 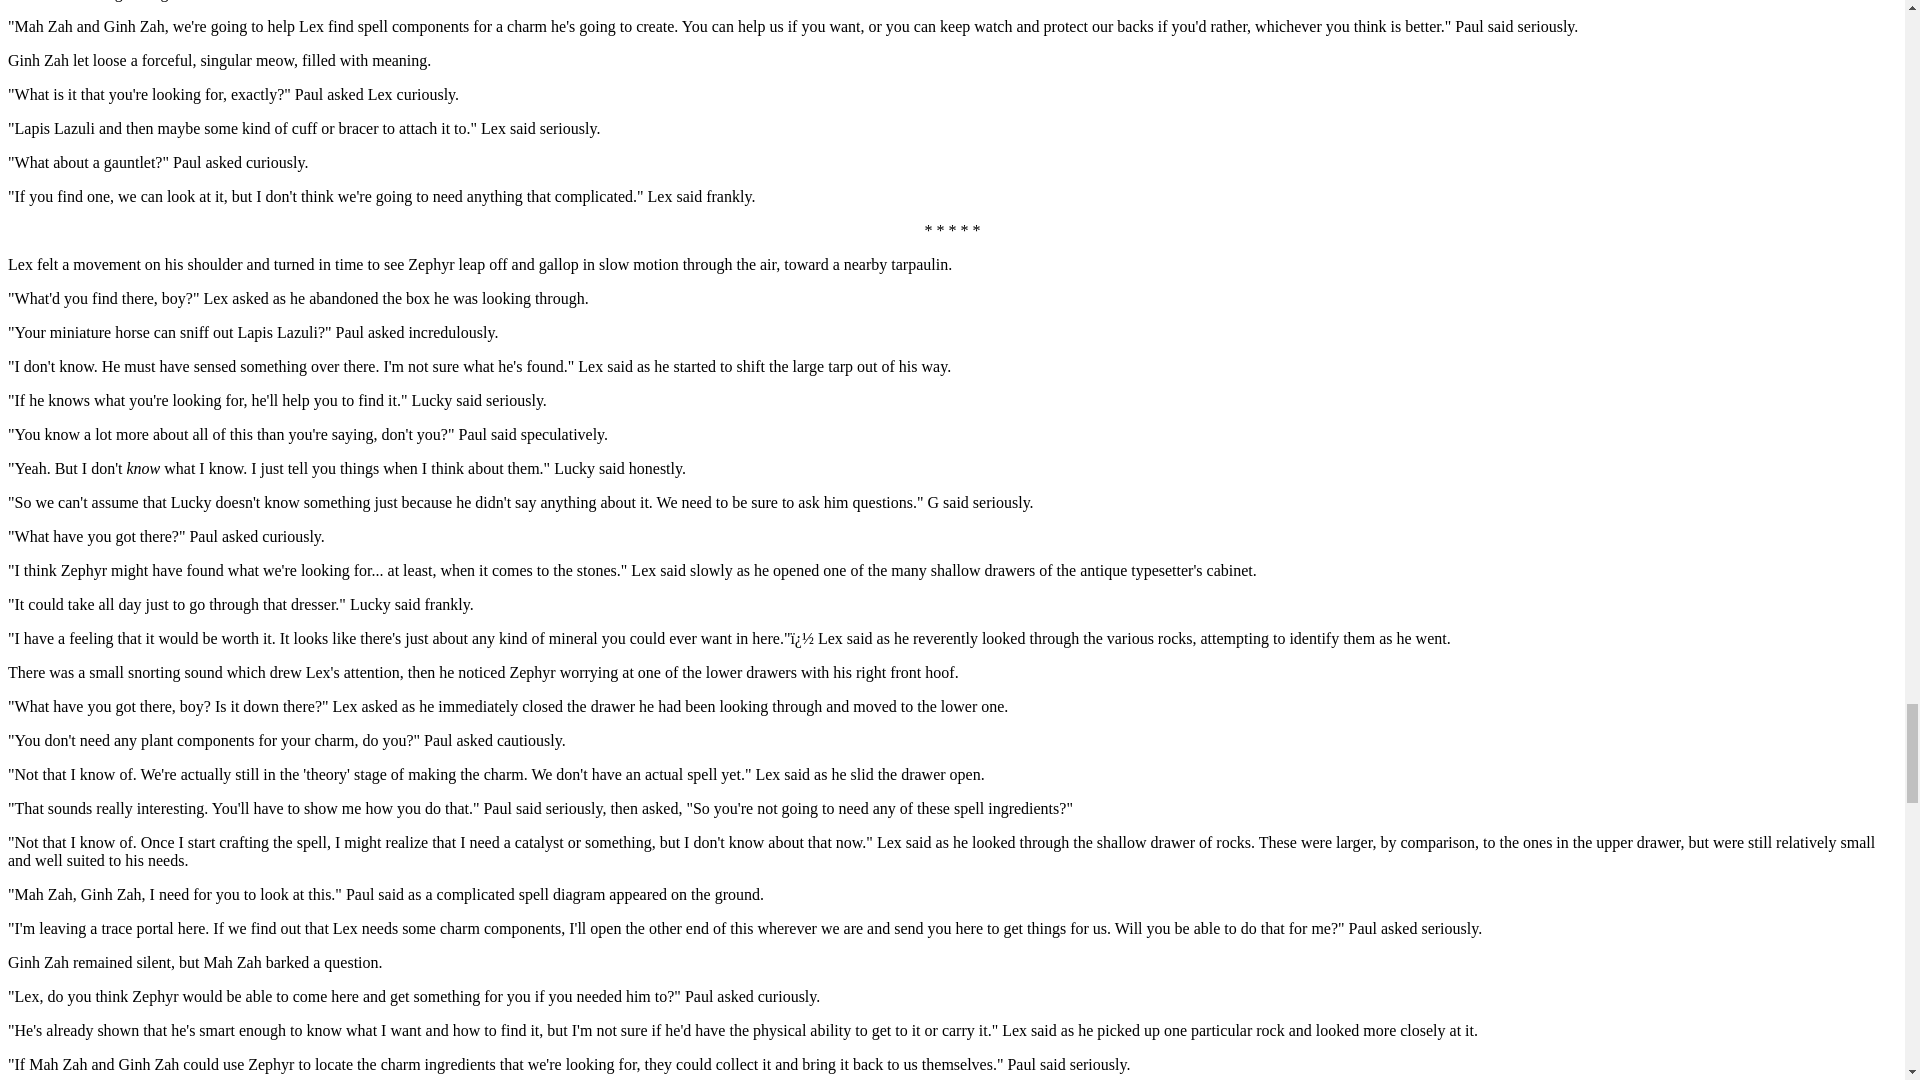 What do you see at coordinates (787, 638) in the screenshot?
I see `"` at bounding box center [787, 638].